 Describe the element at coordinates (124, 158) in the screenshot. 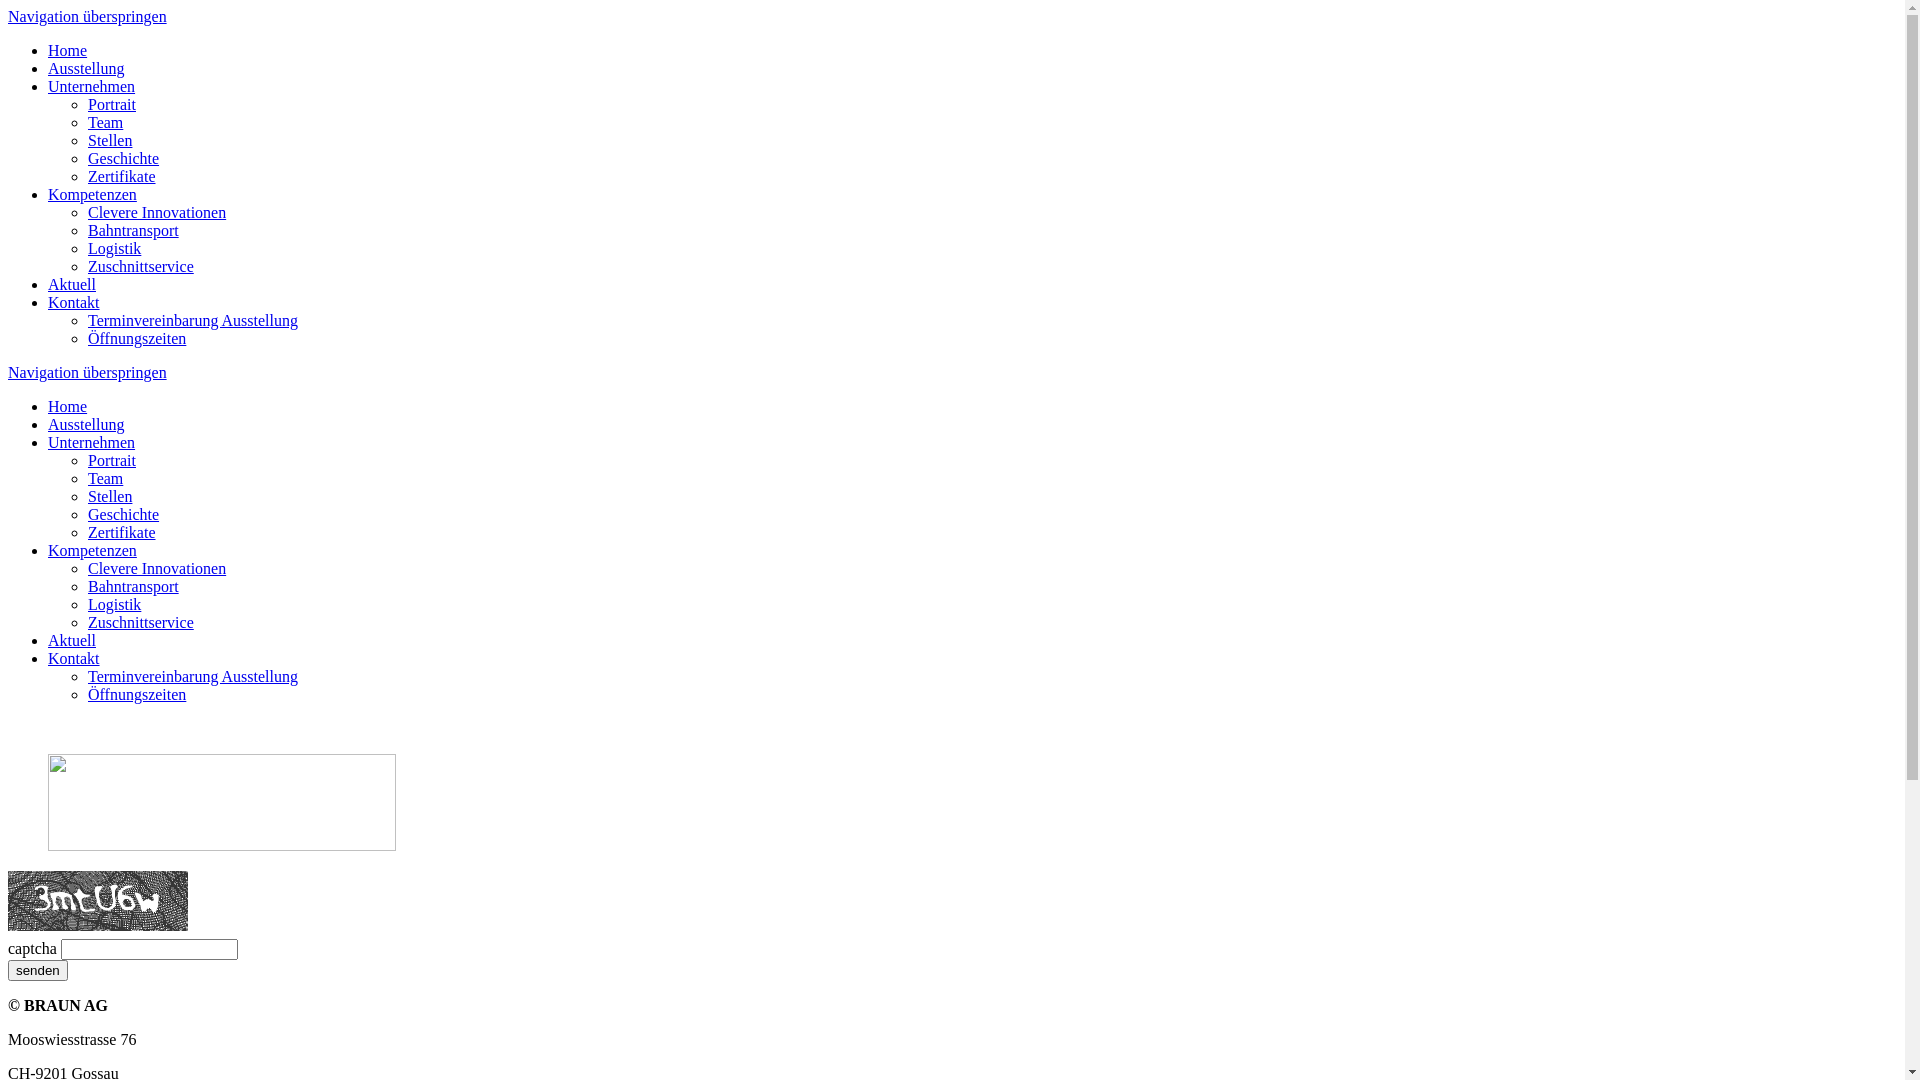

I see `Geschichte` at that location.